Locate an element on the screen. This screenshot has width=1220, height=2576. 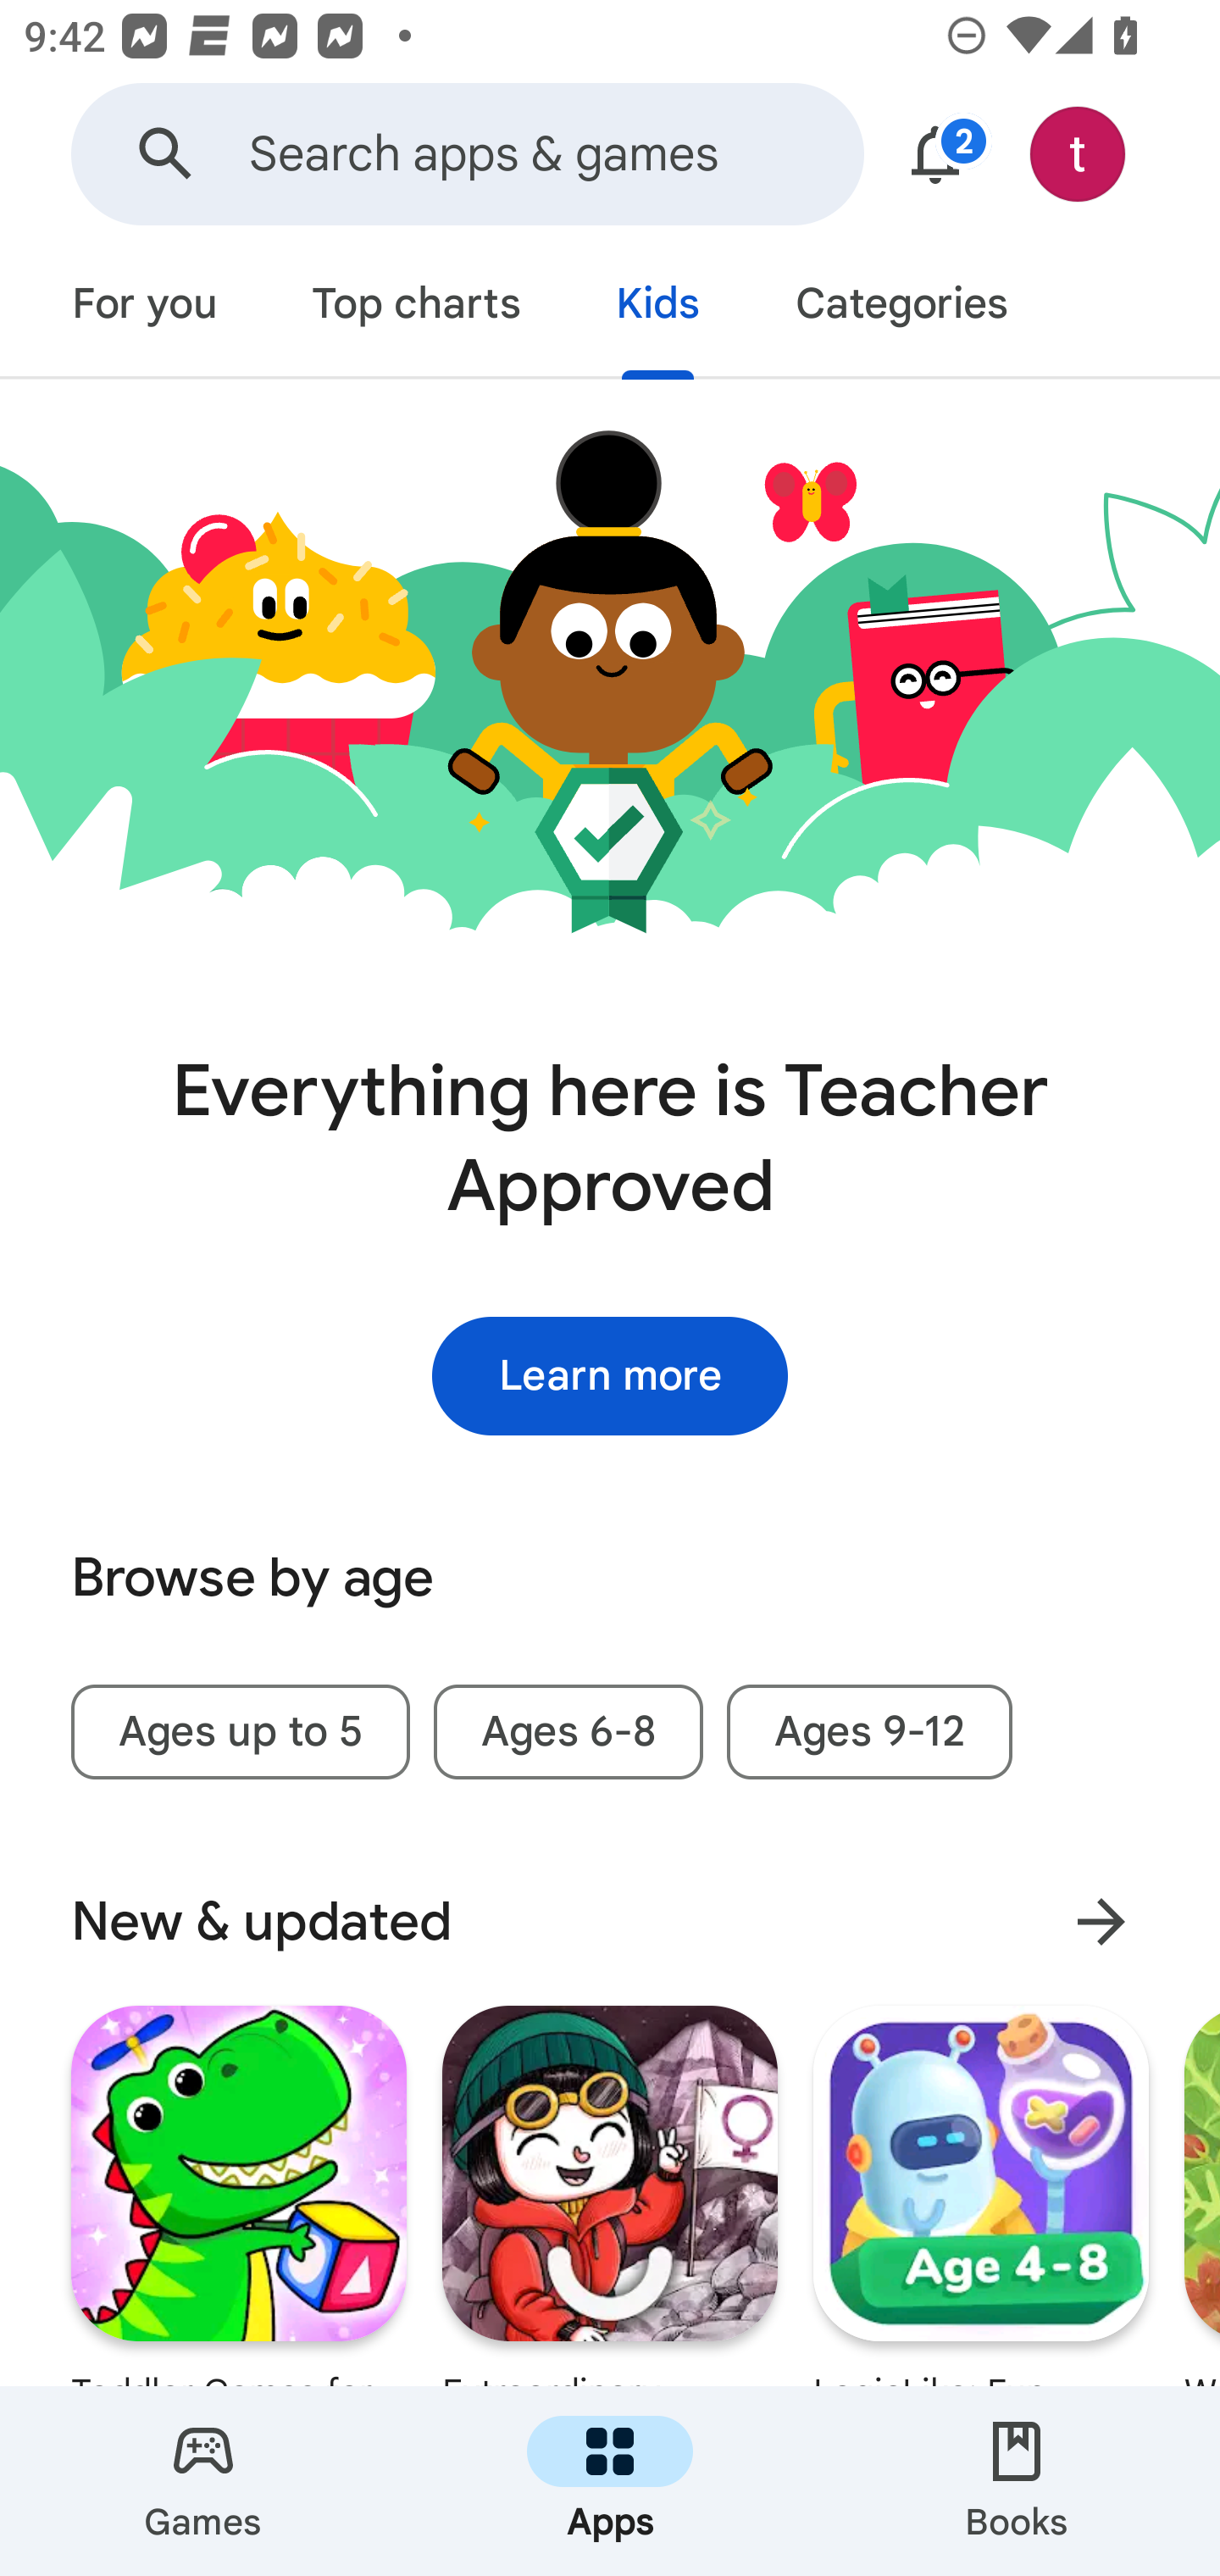
Extraordinary Women
Star rating: 3.9
 is located at coordinates (610, 2195).